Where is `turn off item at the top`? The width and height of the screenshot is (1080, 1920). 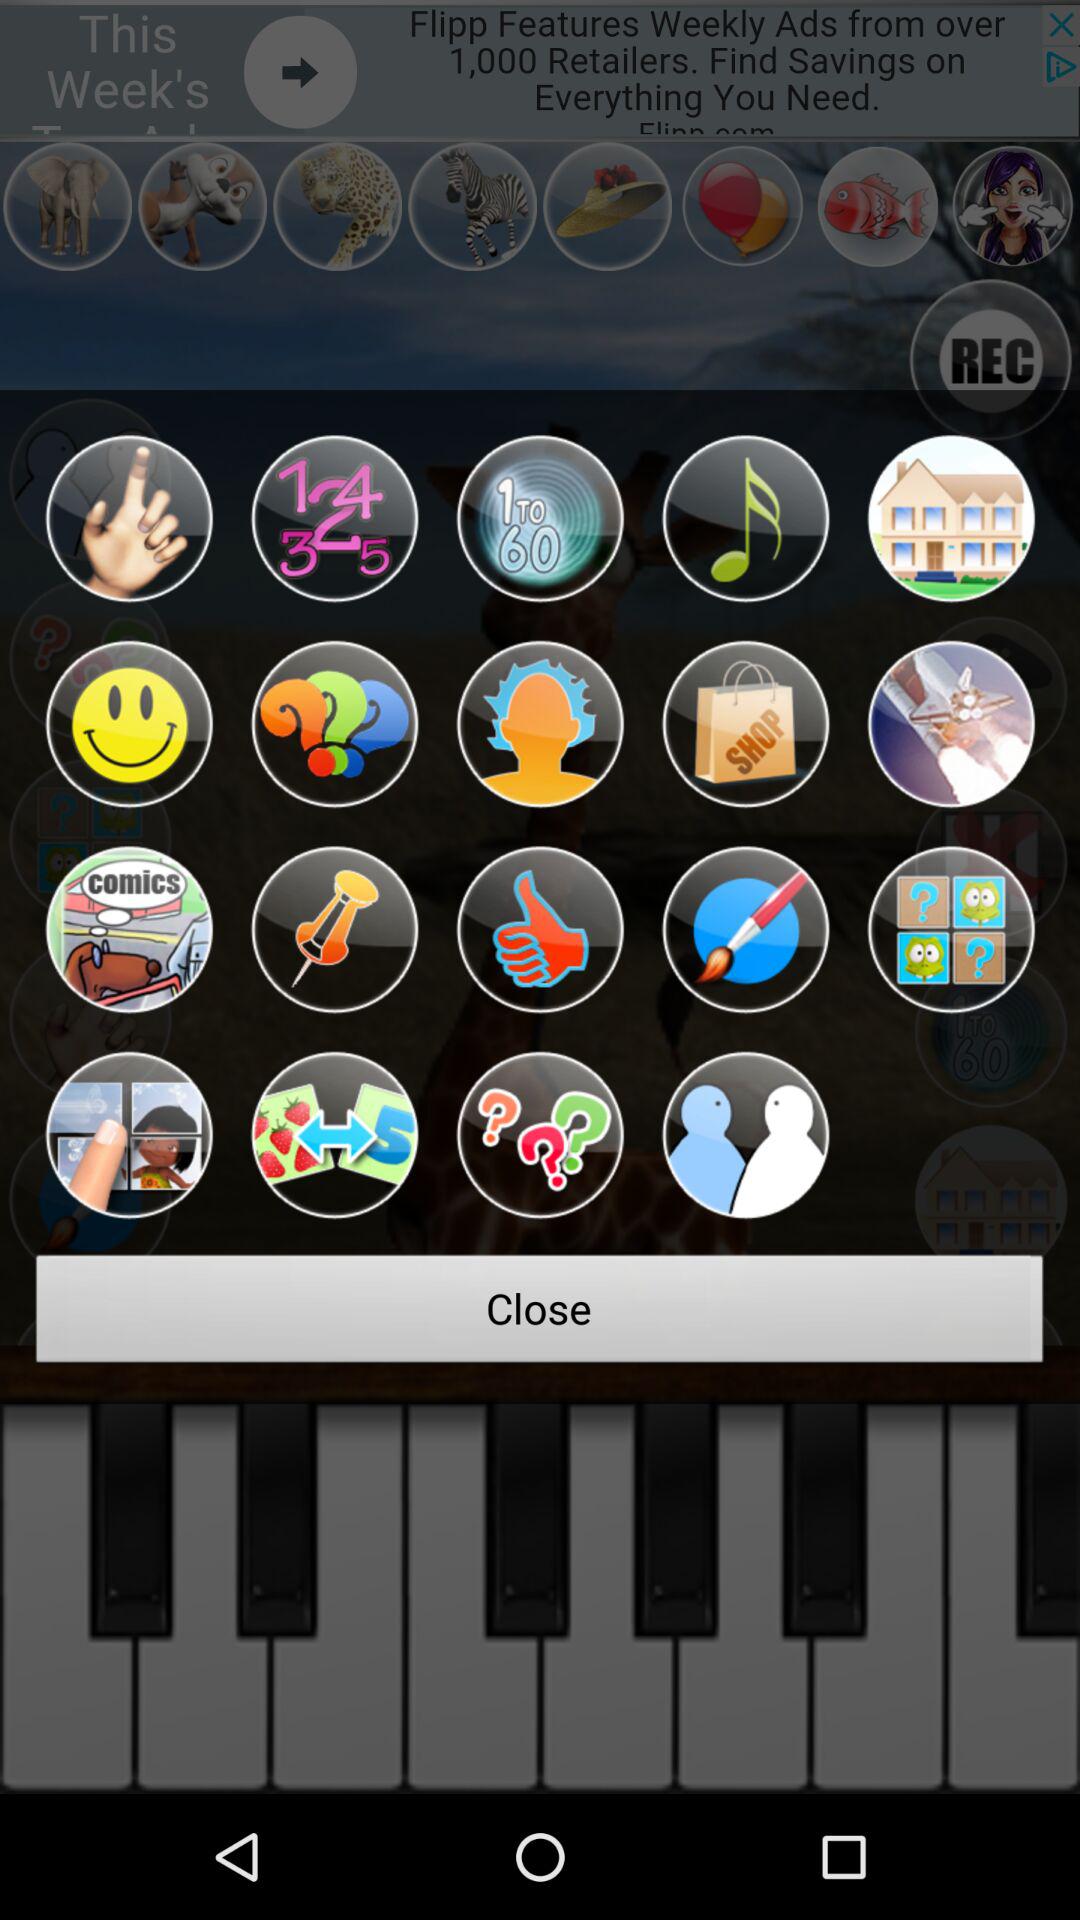 turn off item at the top is located at coordinates (540, 518).